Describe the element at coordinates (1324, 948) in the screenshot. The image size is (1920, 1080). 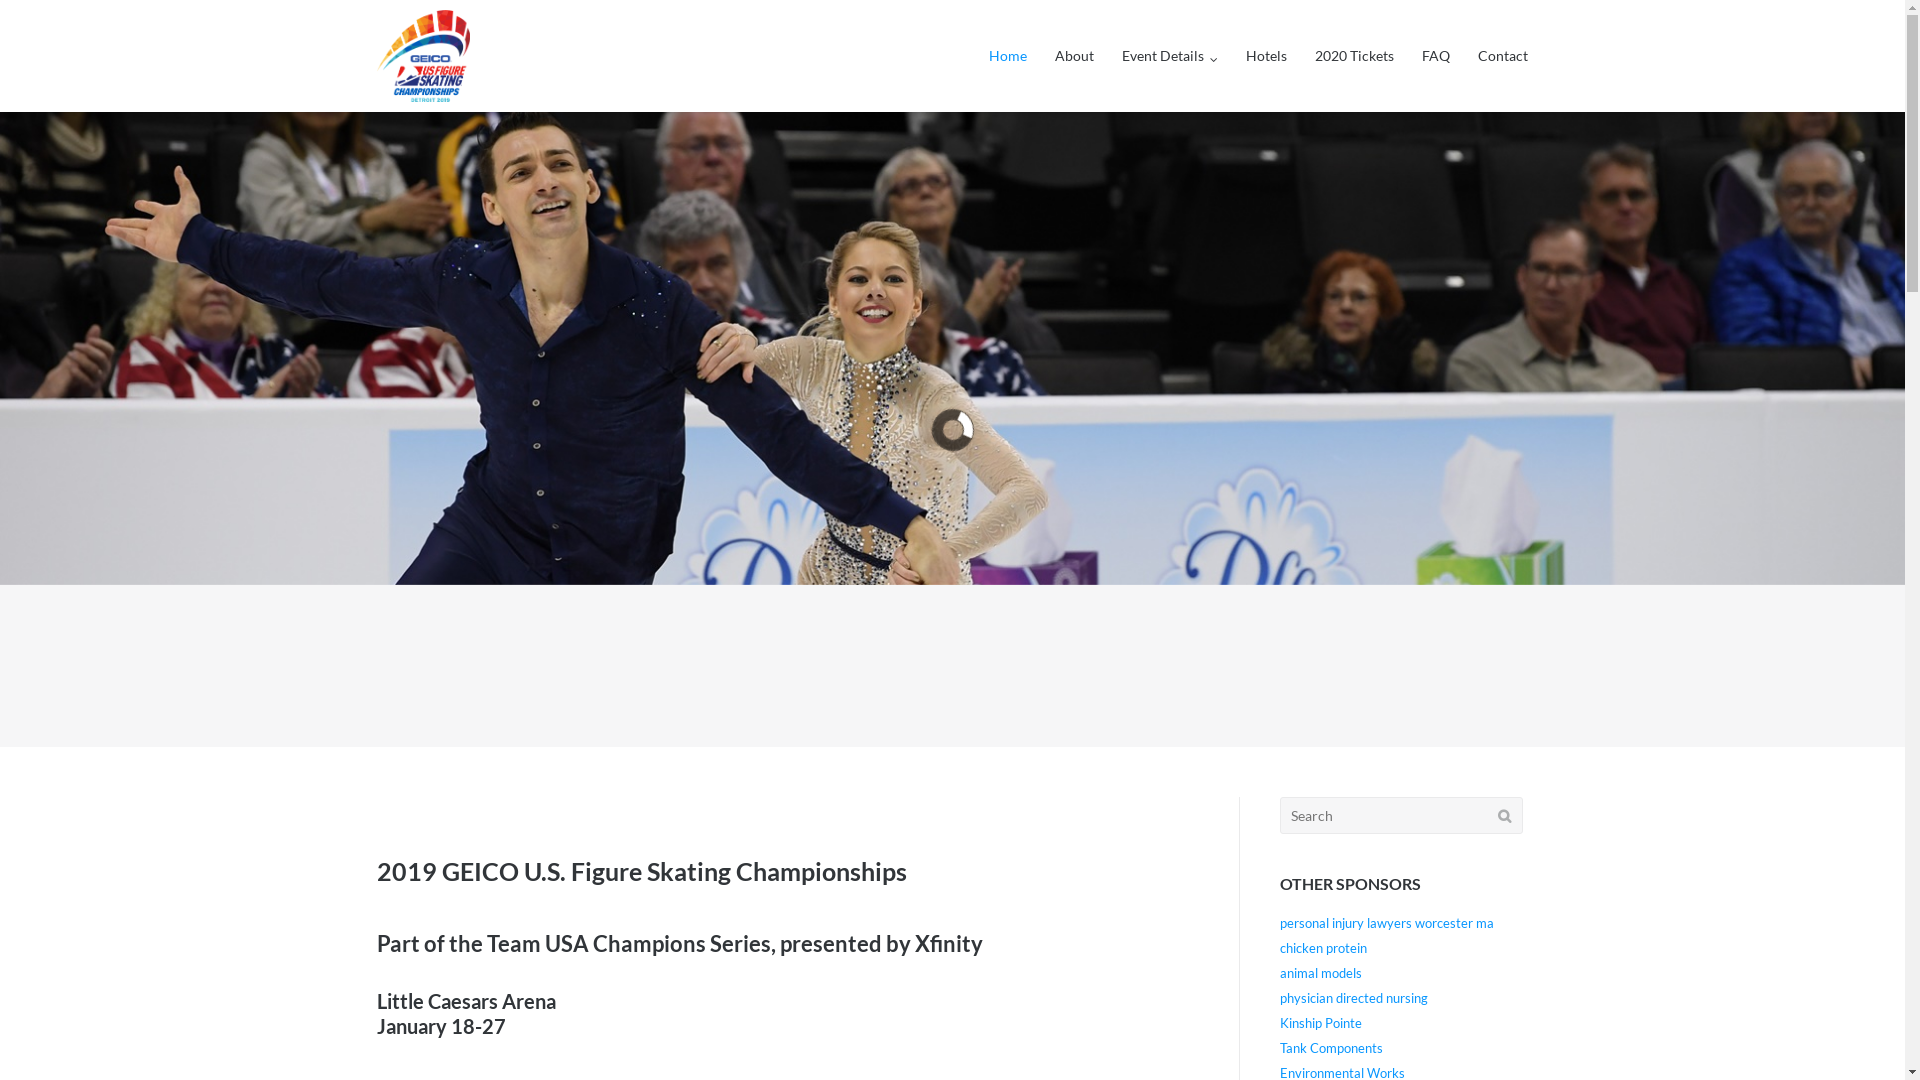
I see `chicken protein` at that location.